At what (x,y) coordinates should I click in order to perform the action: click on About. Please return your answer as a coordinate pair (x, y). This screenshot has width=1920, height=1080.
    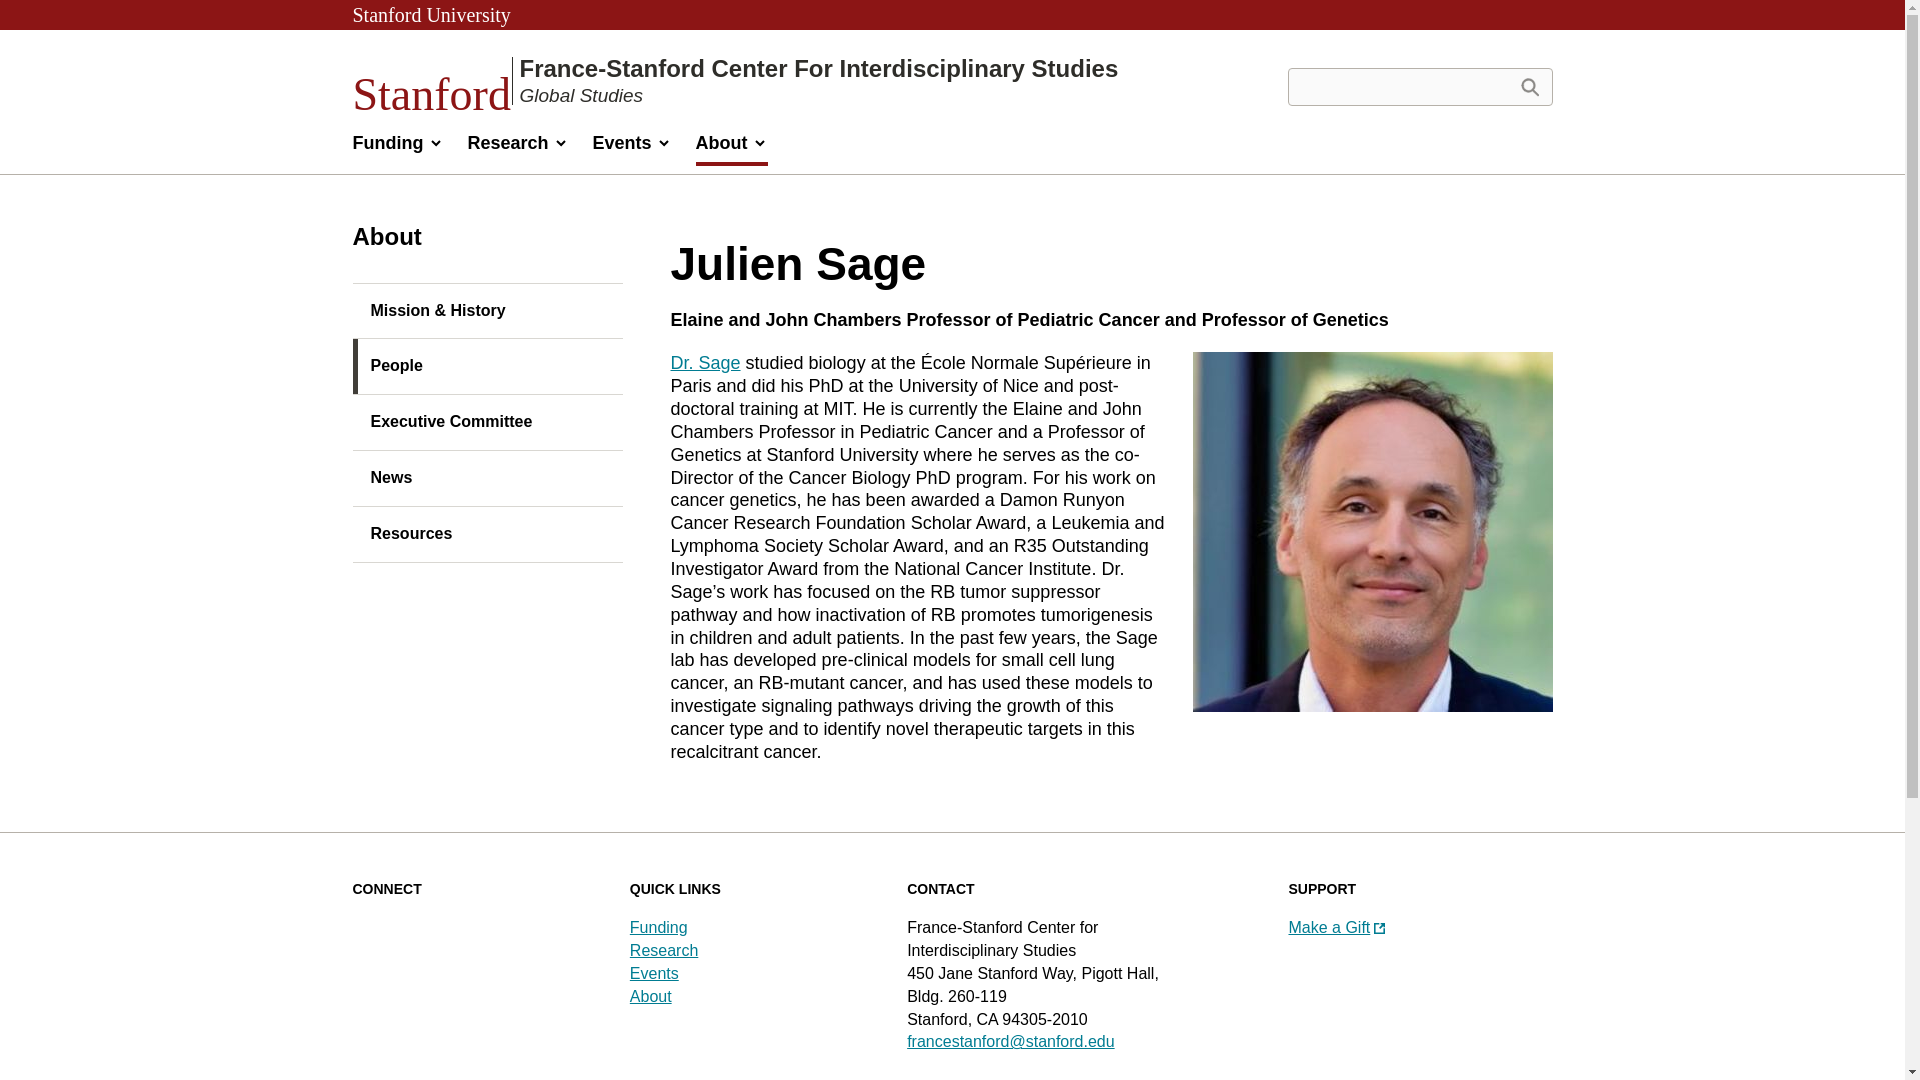
    Looking at the image, I should click on (732, 148).